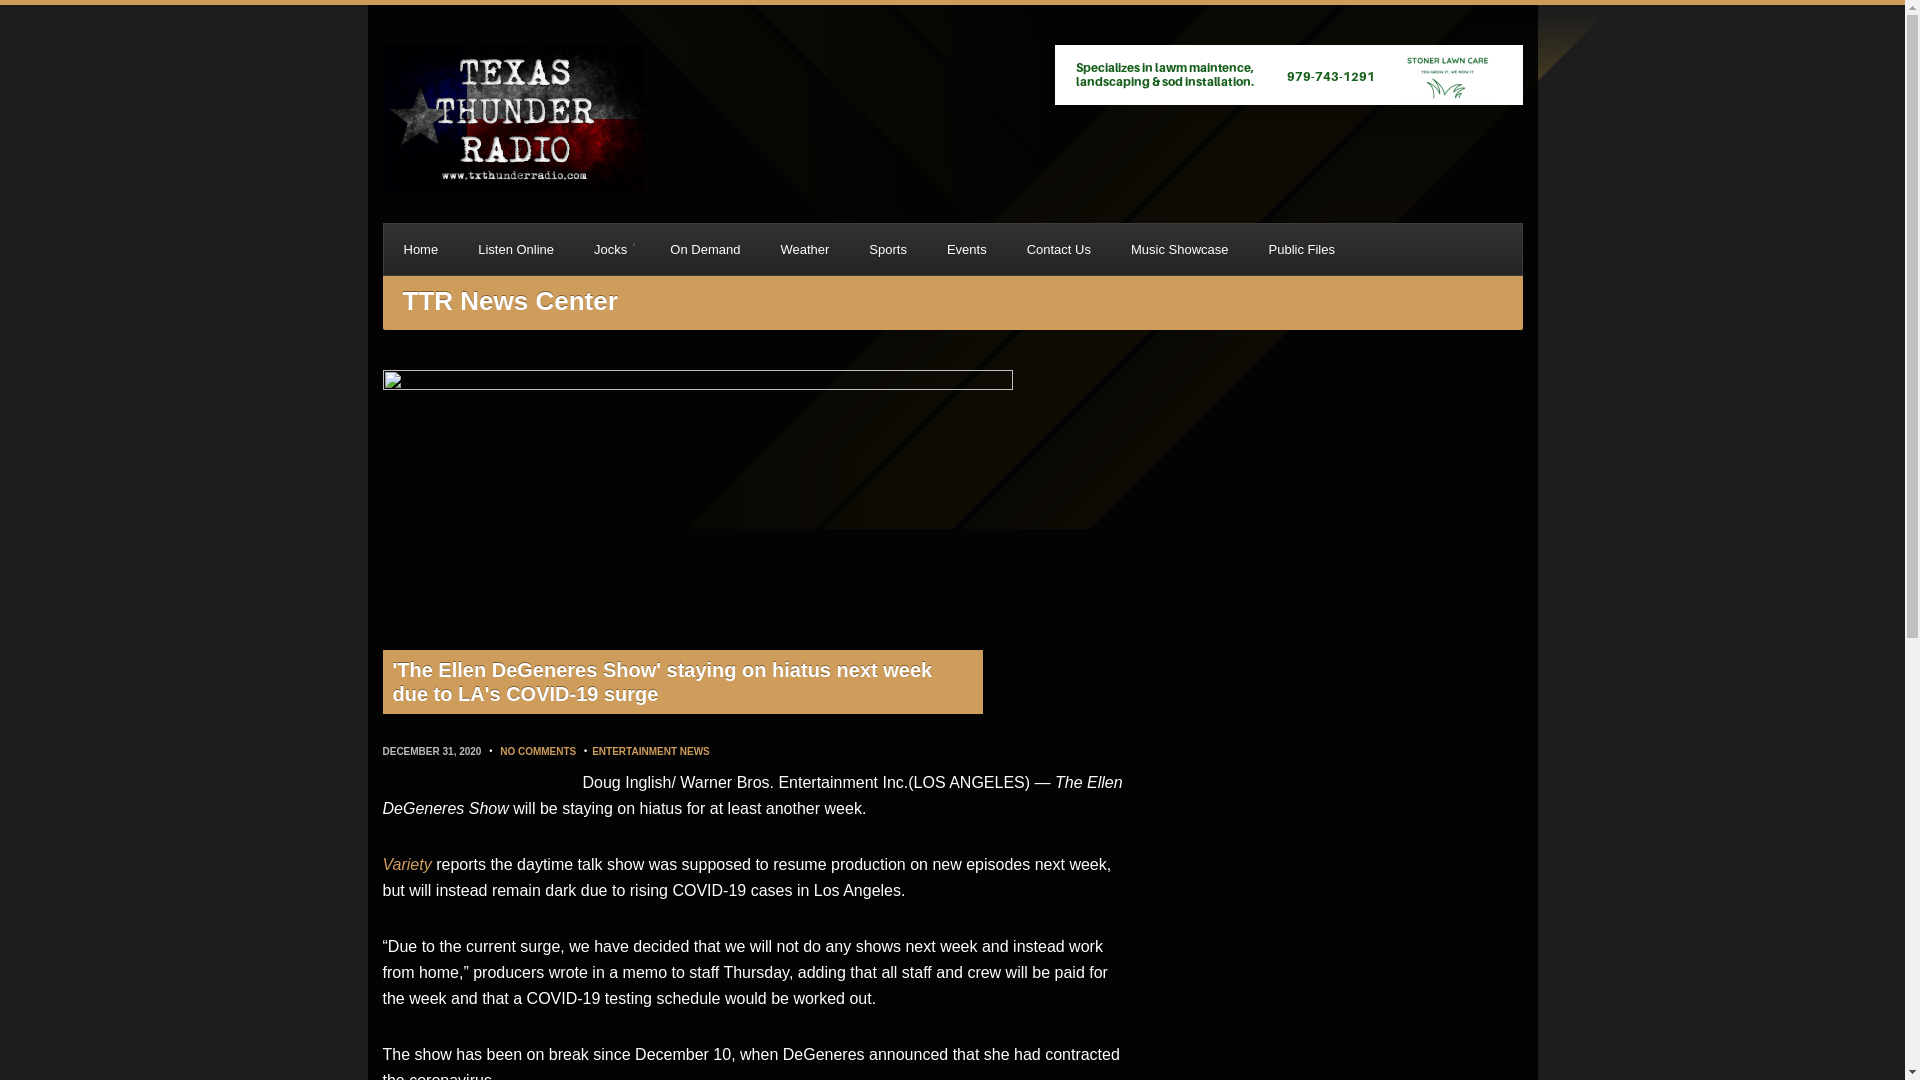 This screenshot has height=1080, width=1920. What do you see at coordinates (705, 249) in the screenshot?
I see `On Demand` at bounding box center [705, 249].